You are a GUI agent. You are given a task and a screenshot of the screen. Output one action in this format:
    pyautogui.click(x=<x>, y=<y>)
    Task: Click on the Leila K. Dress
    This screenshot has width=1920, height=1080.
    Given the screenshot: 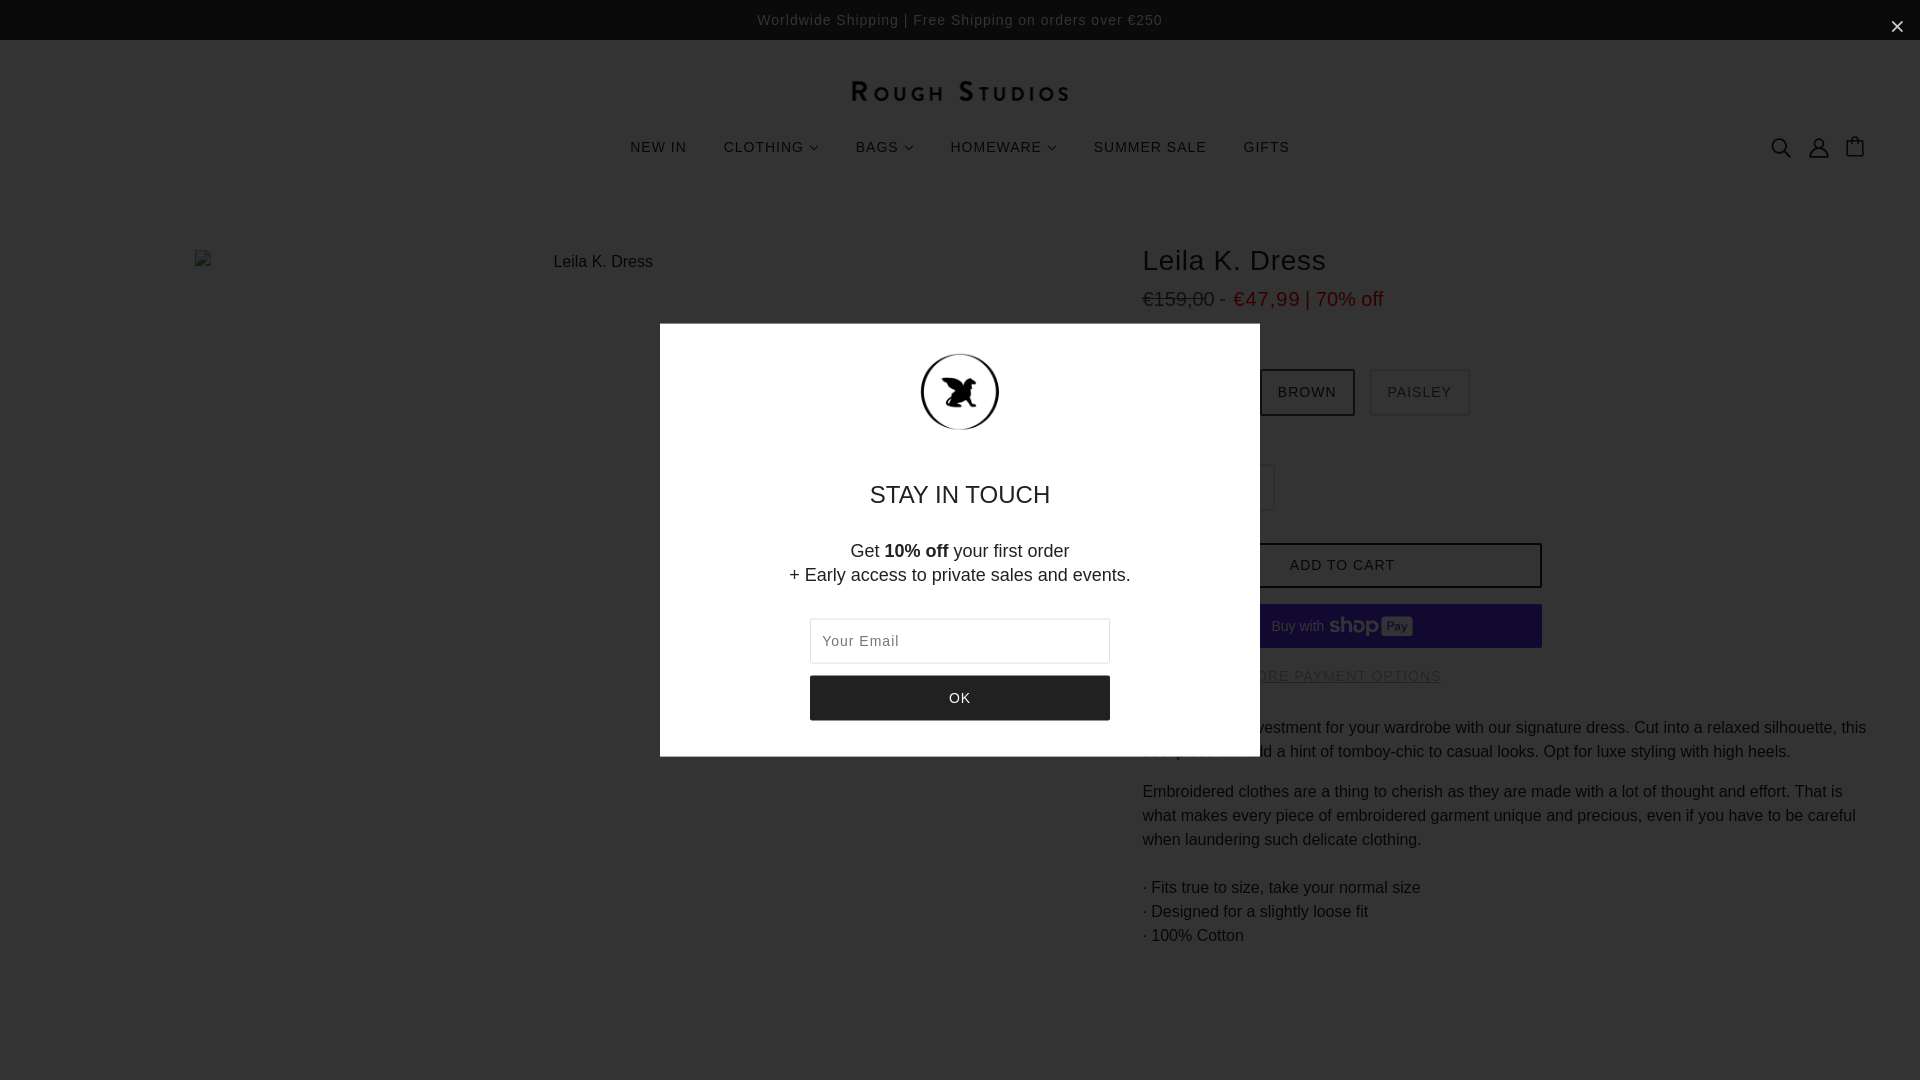 What is the action you would take?
    pyautogui.click(x=1420, y=392)
    